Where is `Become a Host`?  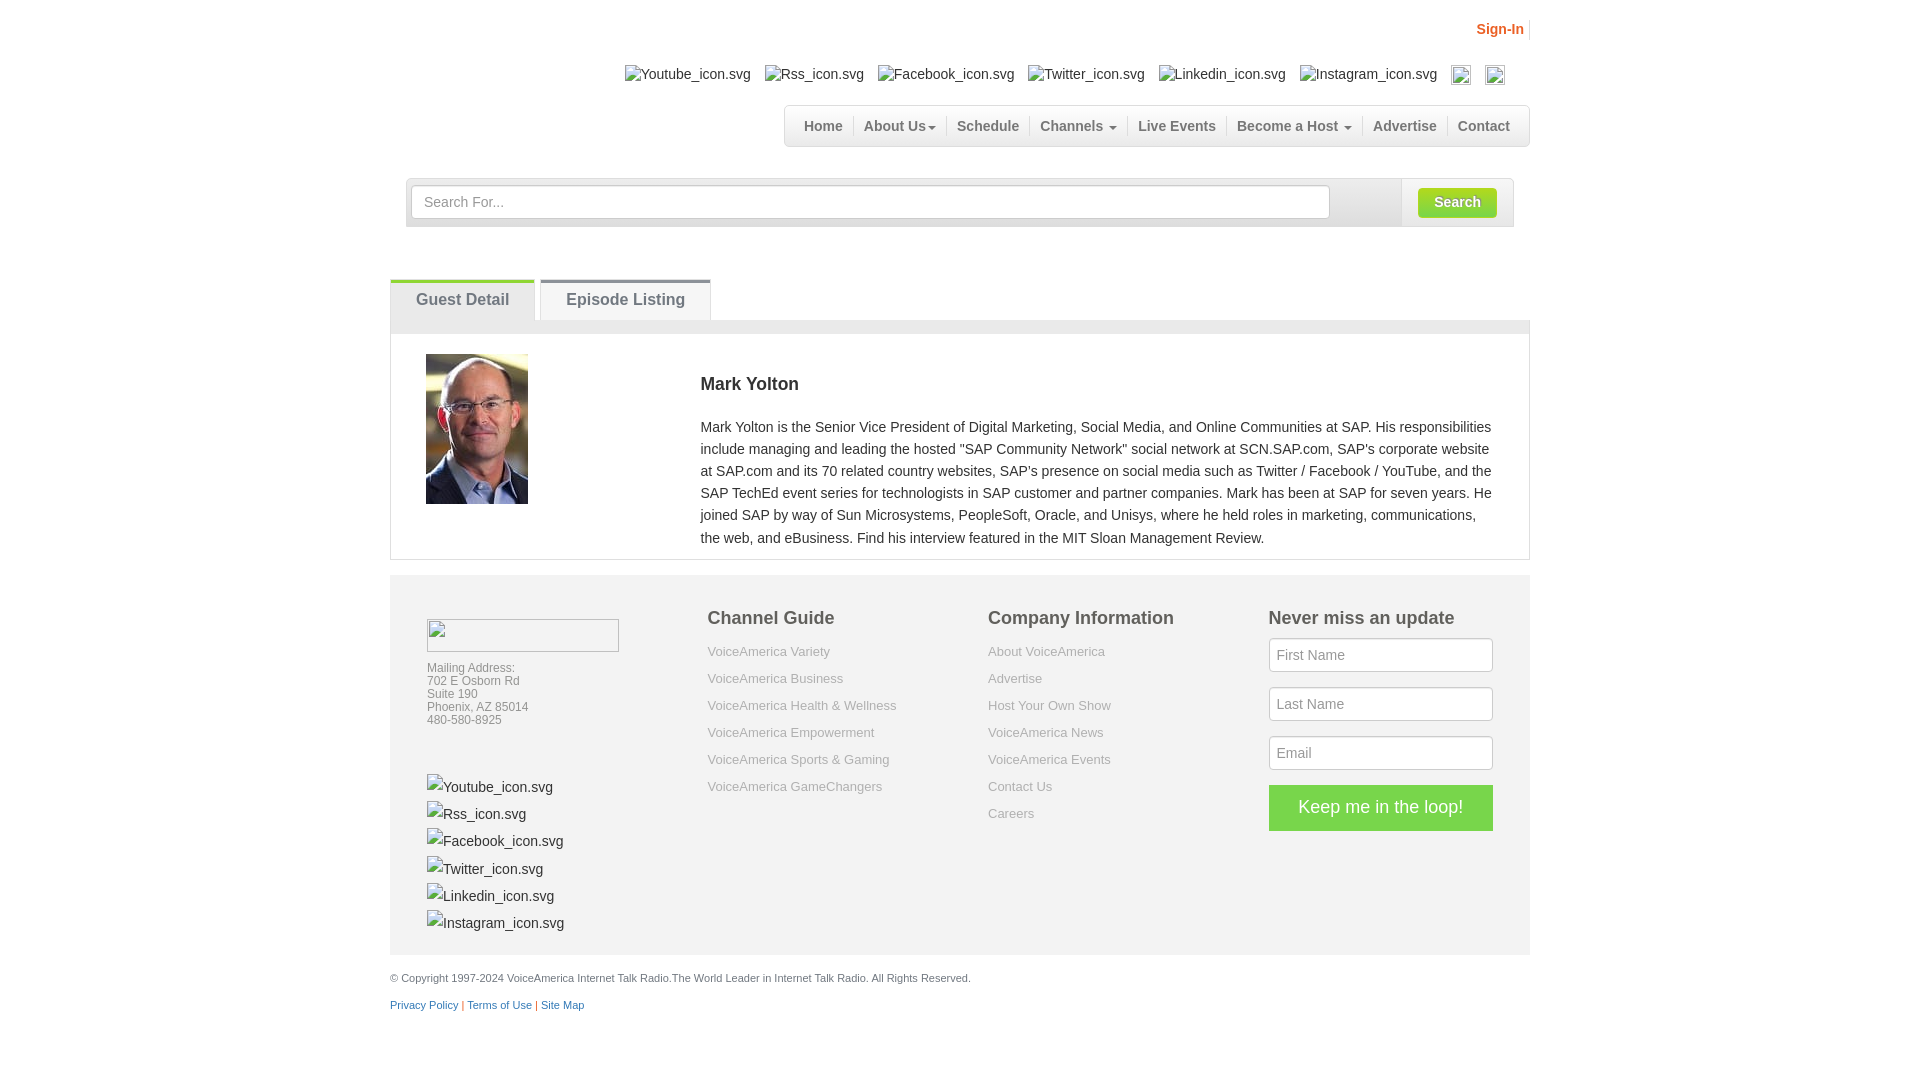 Become a Host is located at coordinates (1294, 126).